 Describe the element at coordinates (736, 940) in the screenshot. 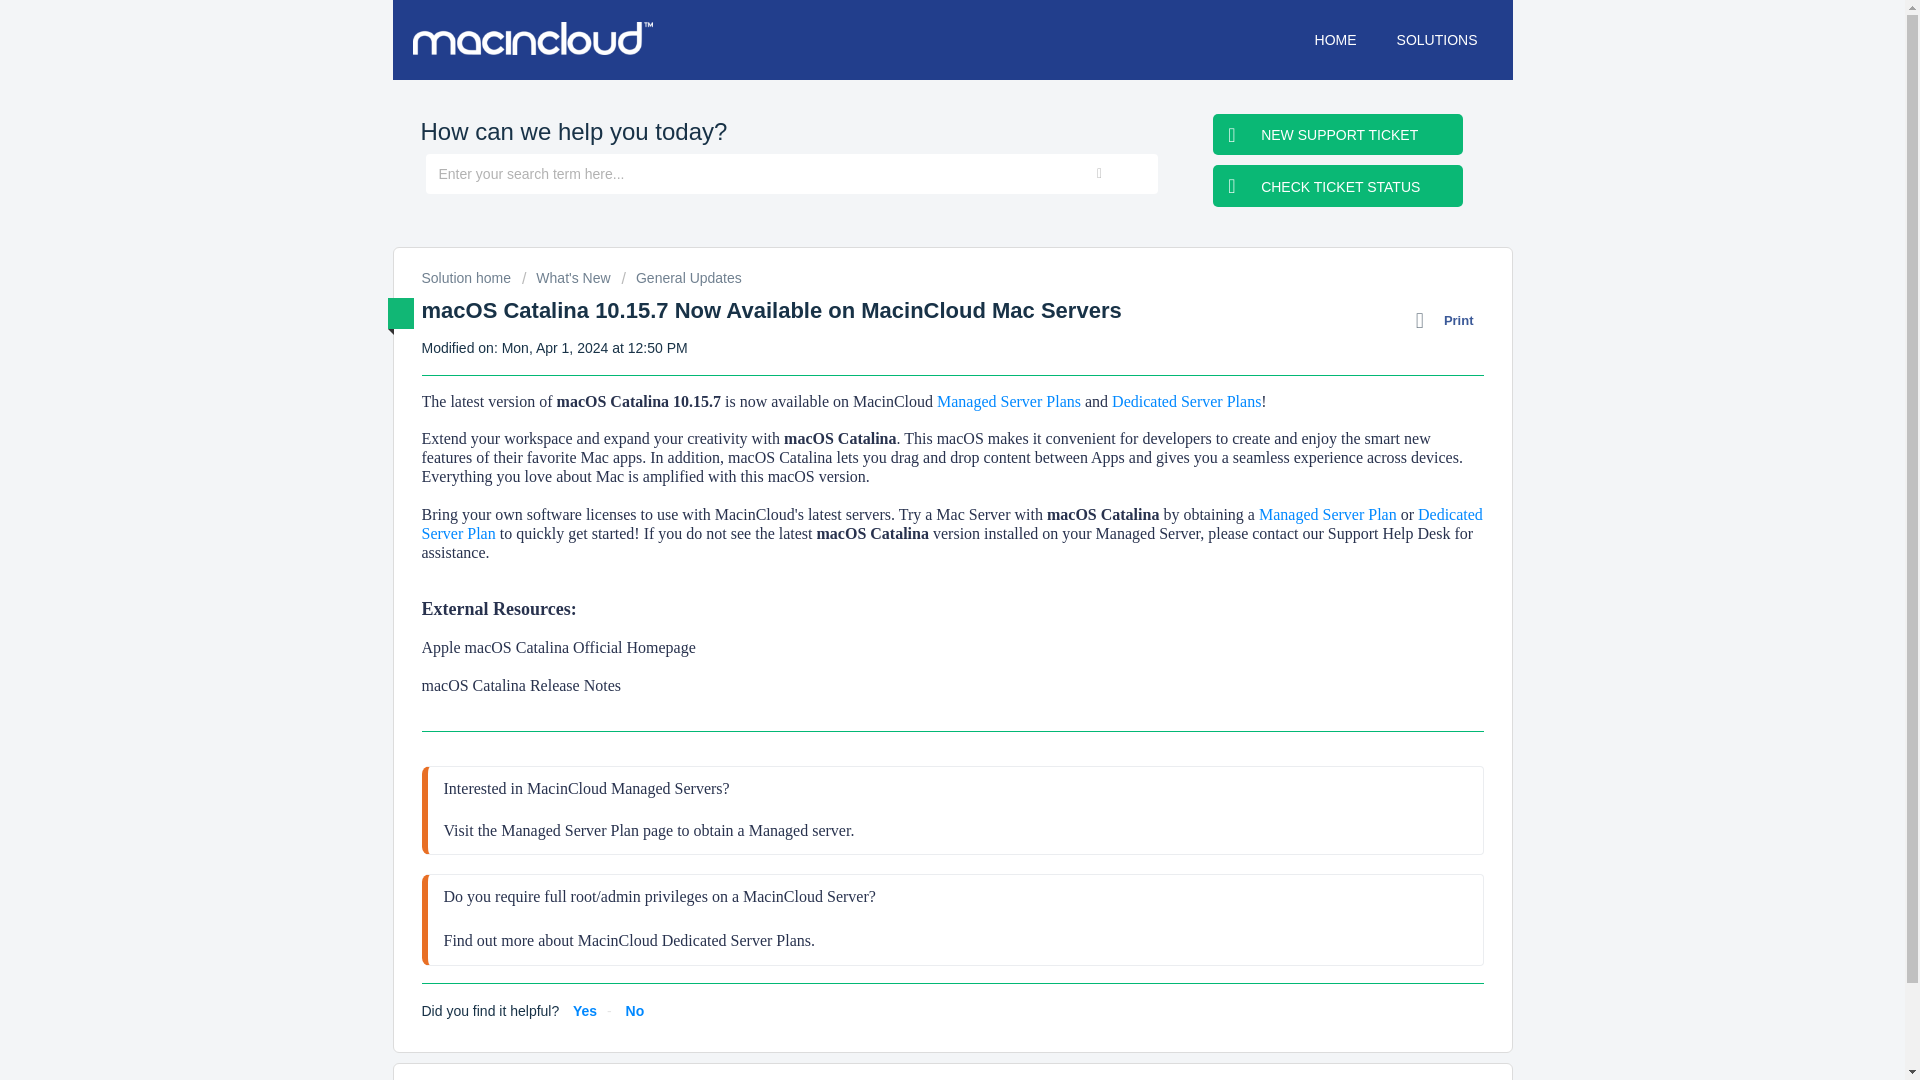

I see `Dedicated Server Plans` at that location.